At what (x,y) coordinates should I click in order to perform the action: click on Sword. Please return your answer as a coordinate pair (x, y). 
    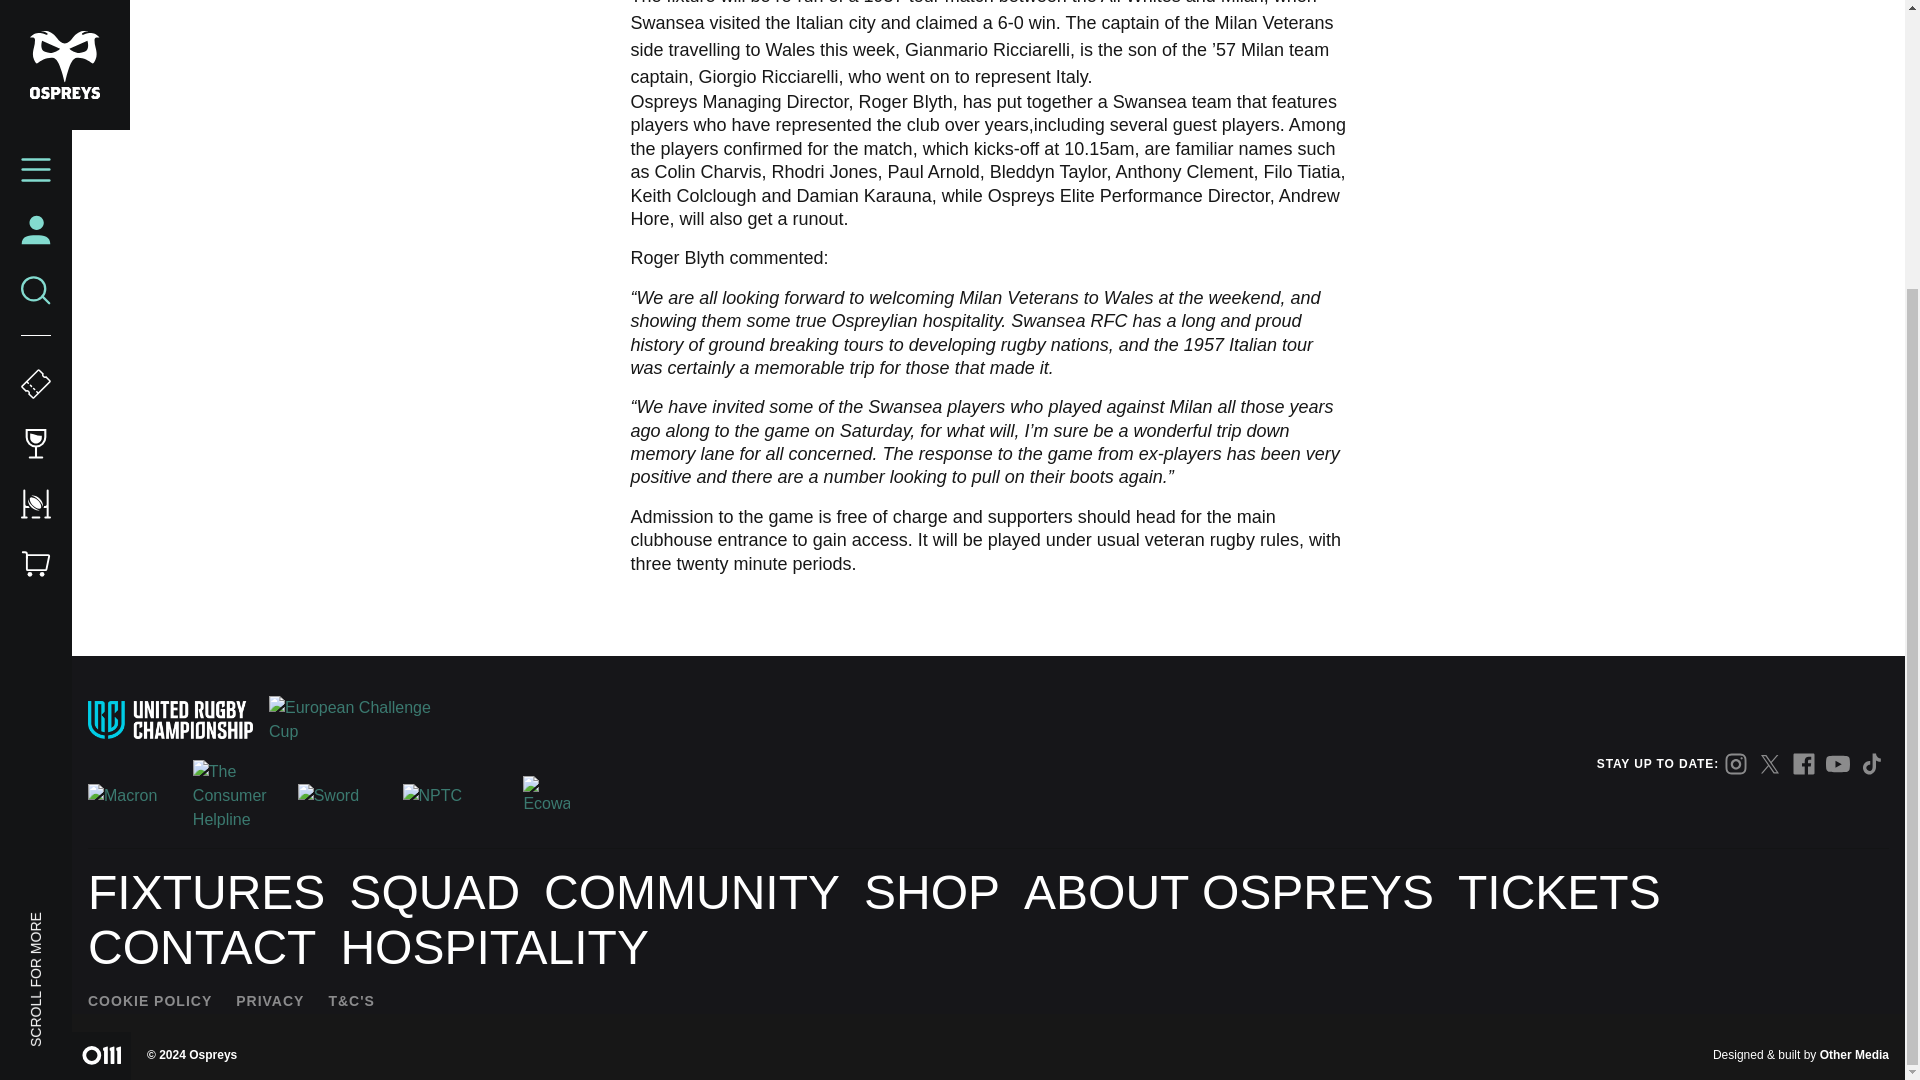
    Looking at the image, I should click on (342, 796).